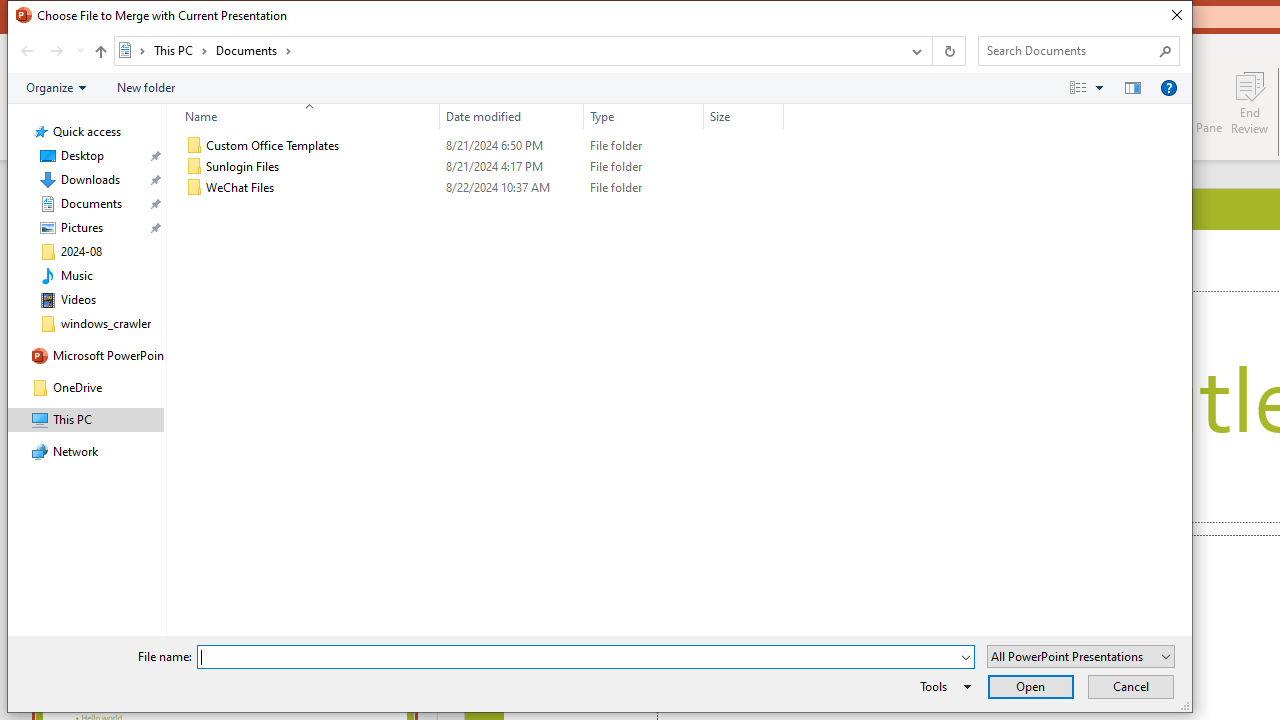 The image size is (1280, 720). I want to click on All locations, so click(132, 50).